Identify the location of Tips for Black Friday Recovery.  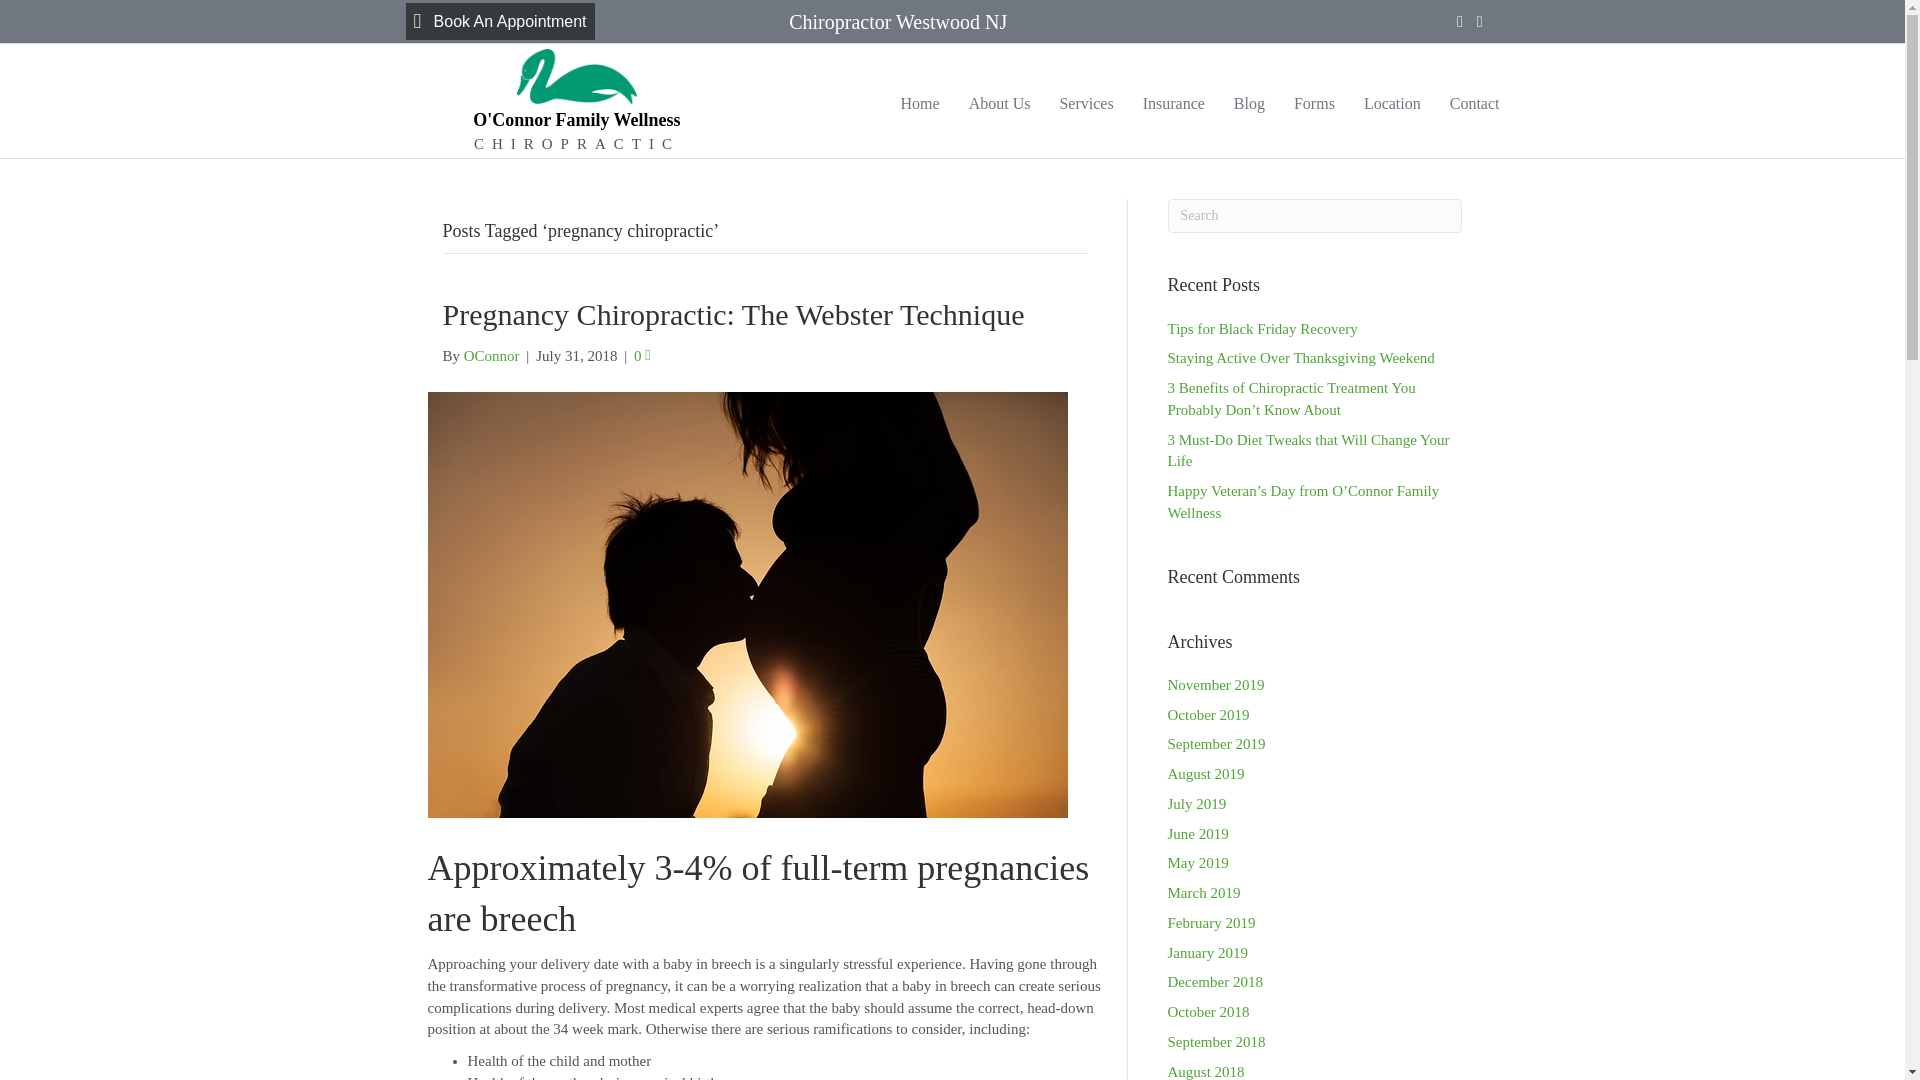
(1262, 327).